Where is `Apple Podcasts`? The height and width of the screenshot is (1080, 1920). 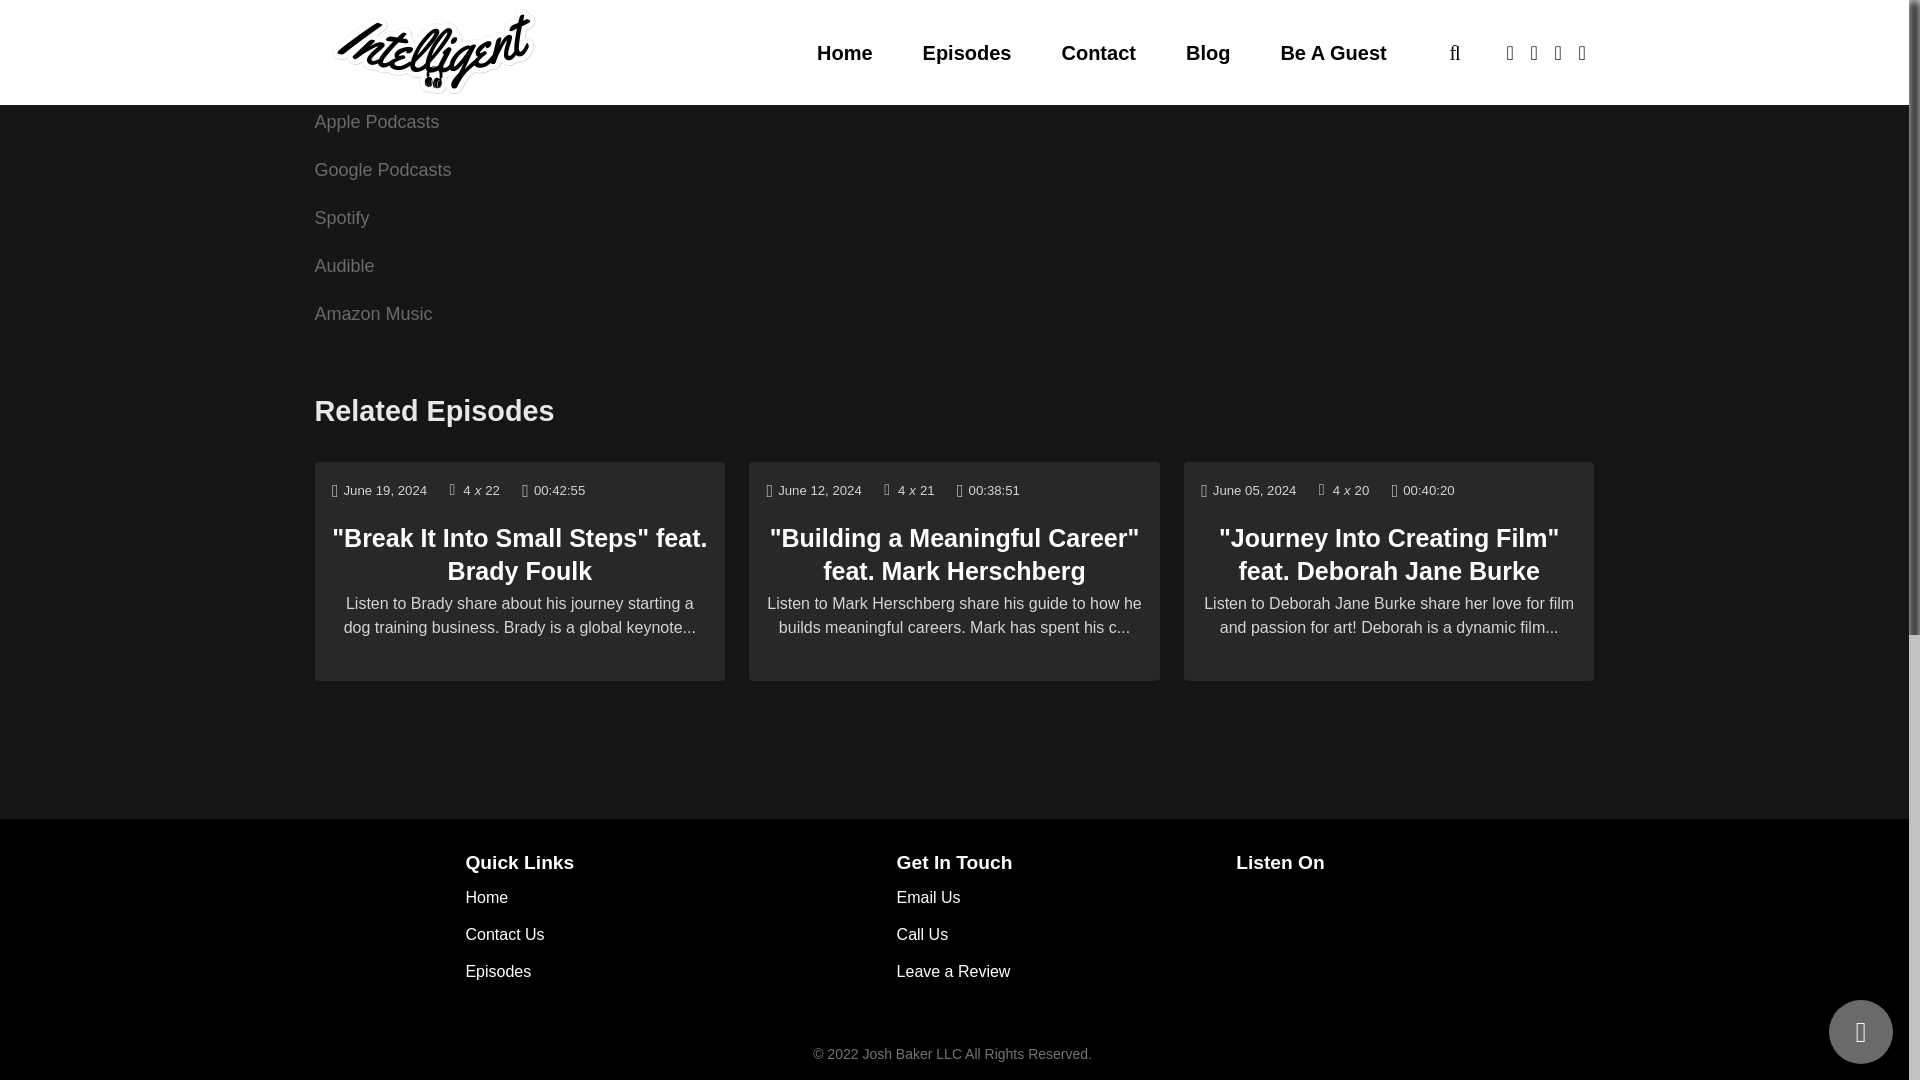
Apple Podcasts is located at coordinates (376, 122).